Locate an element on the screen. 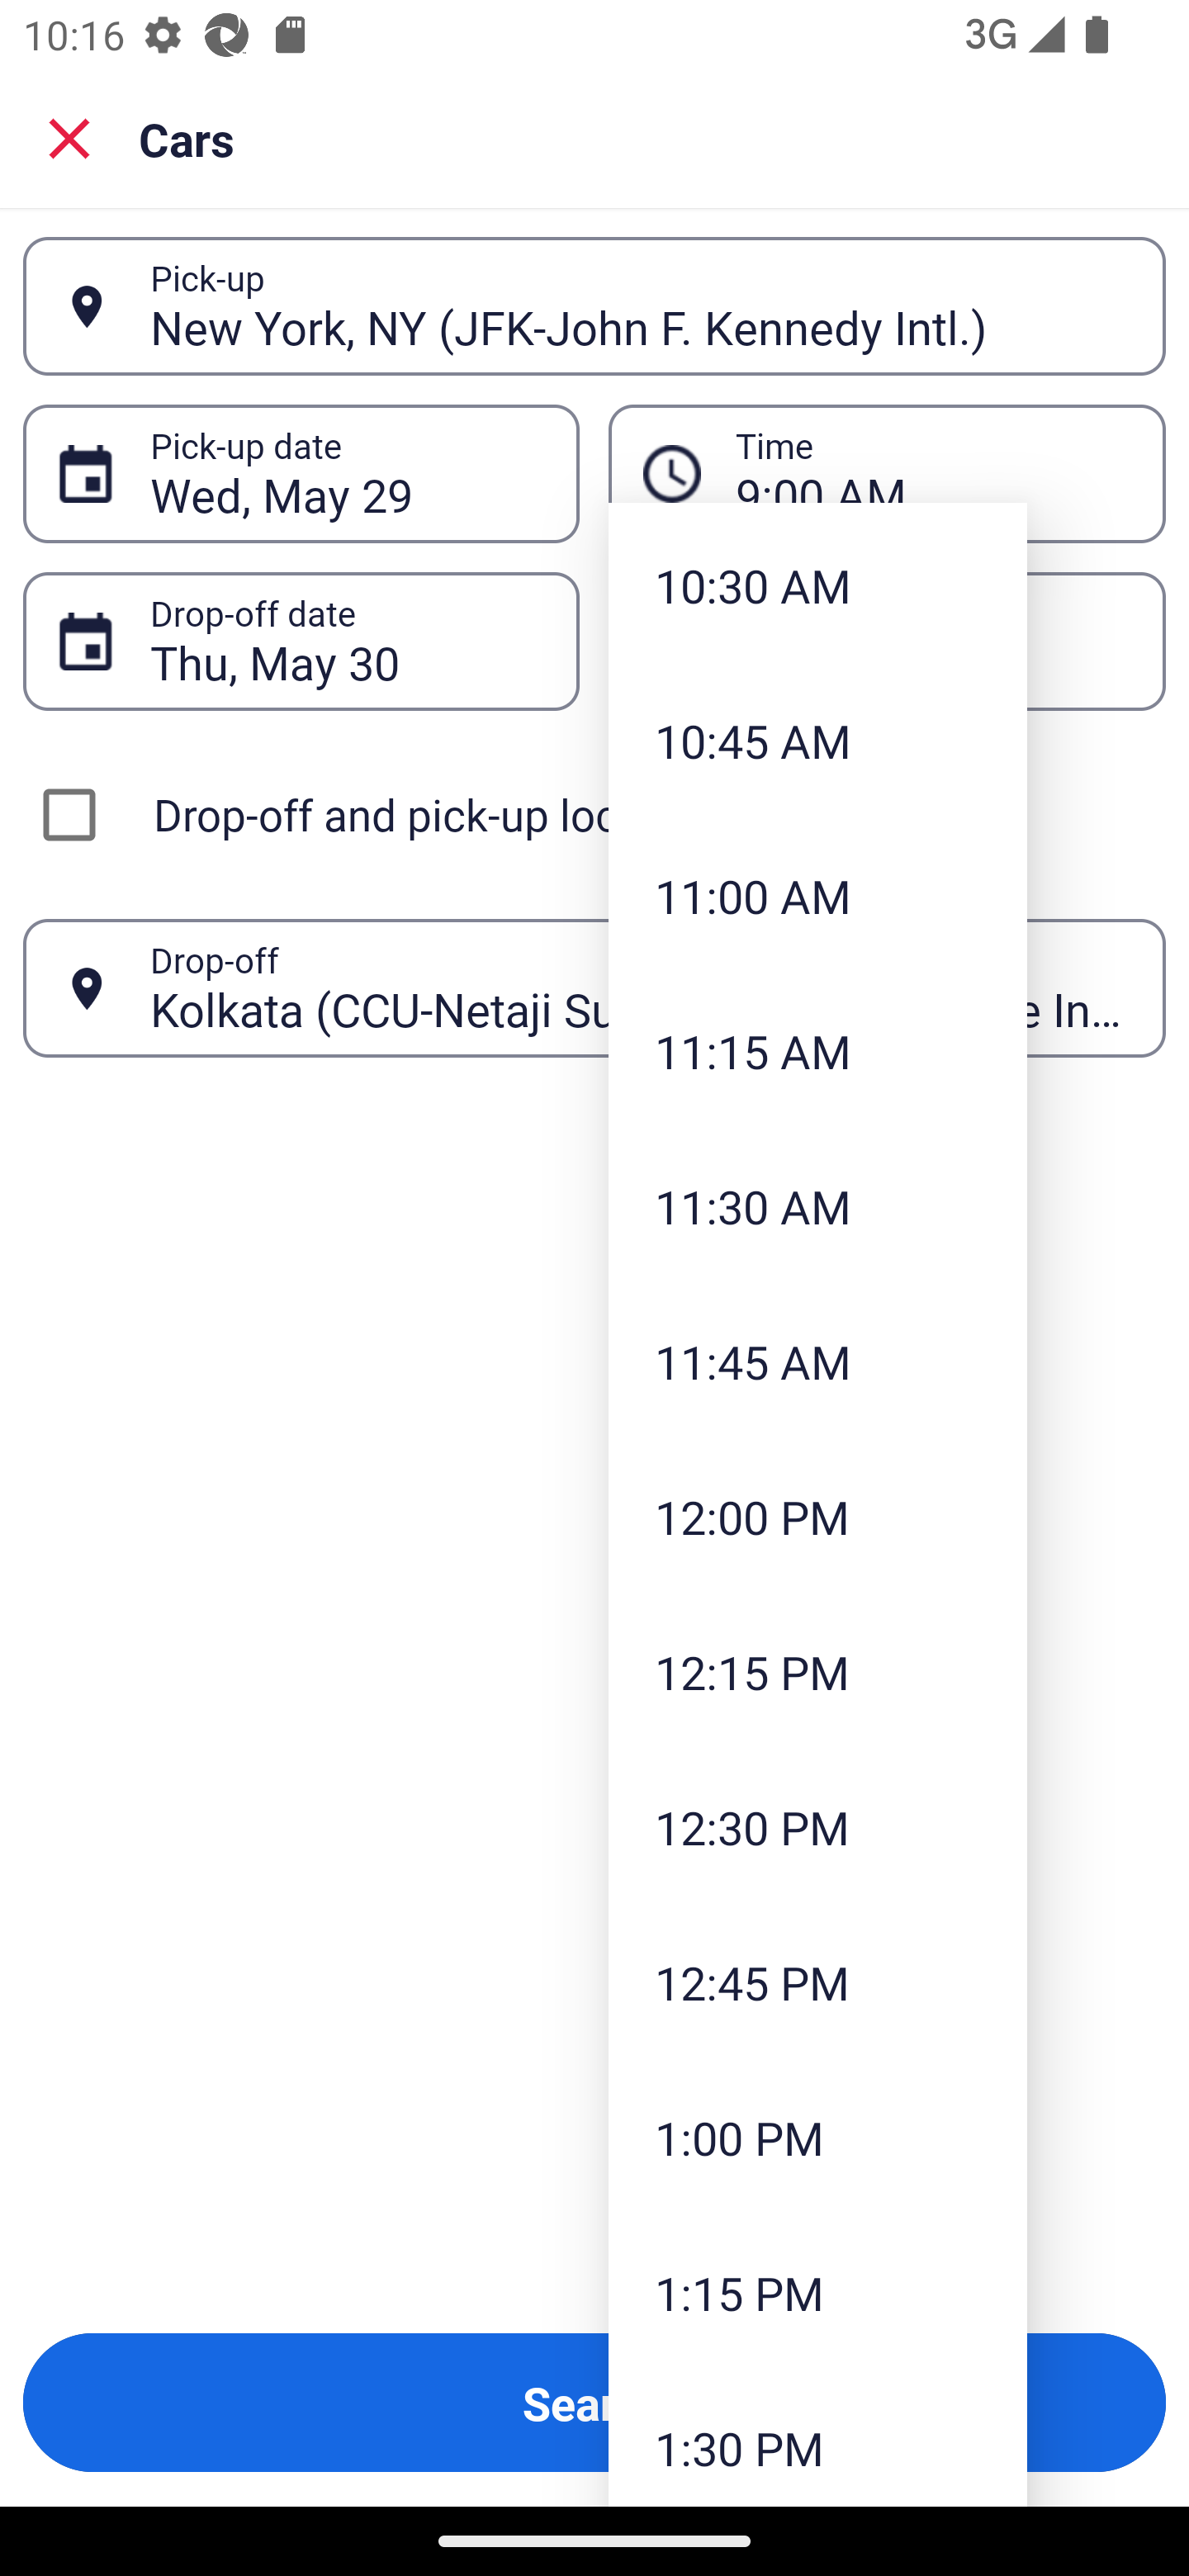  11:15 AM is located at coordinates (817, 1050).